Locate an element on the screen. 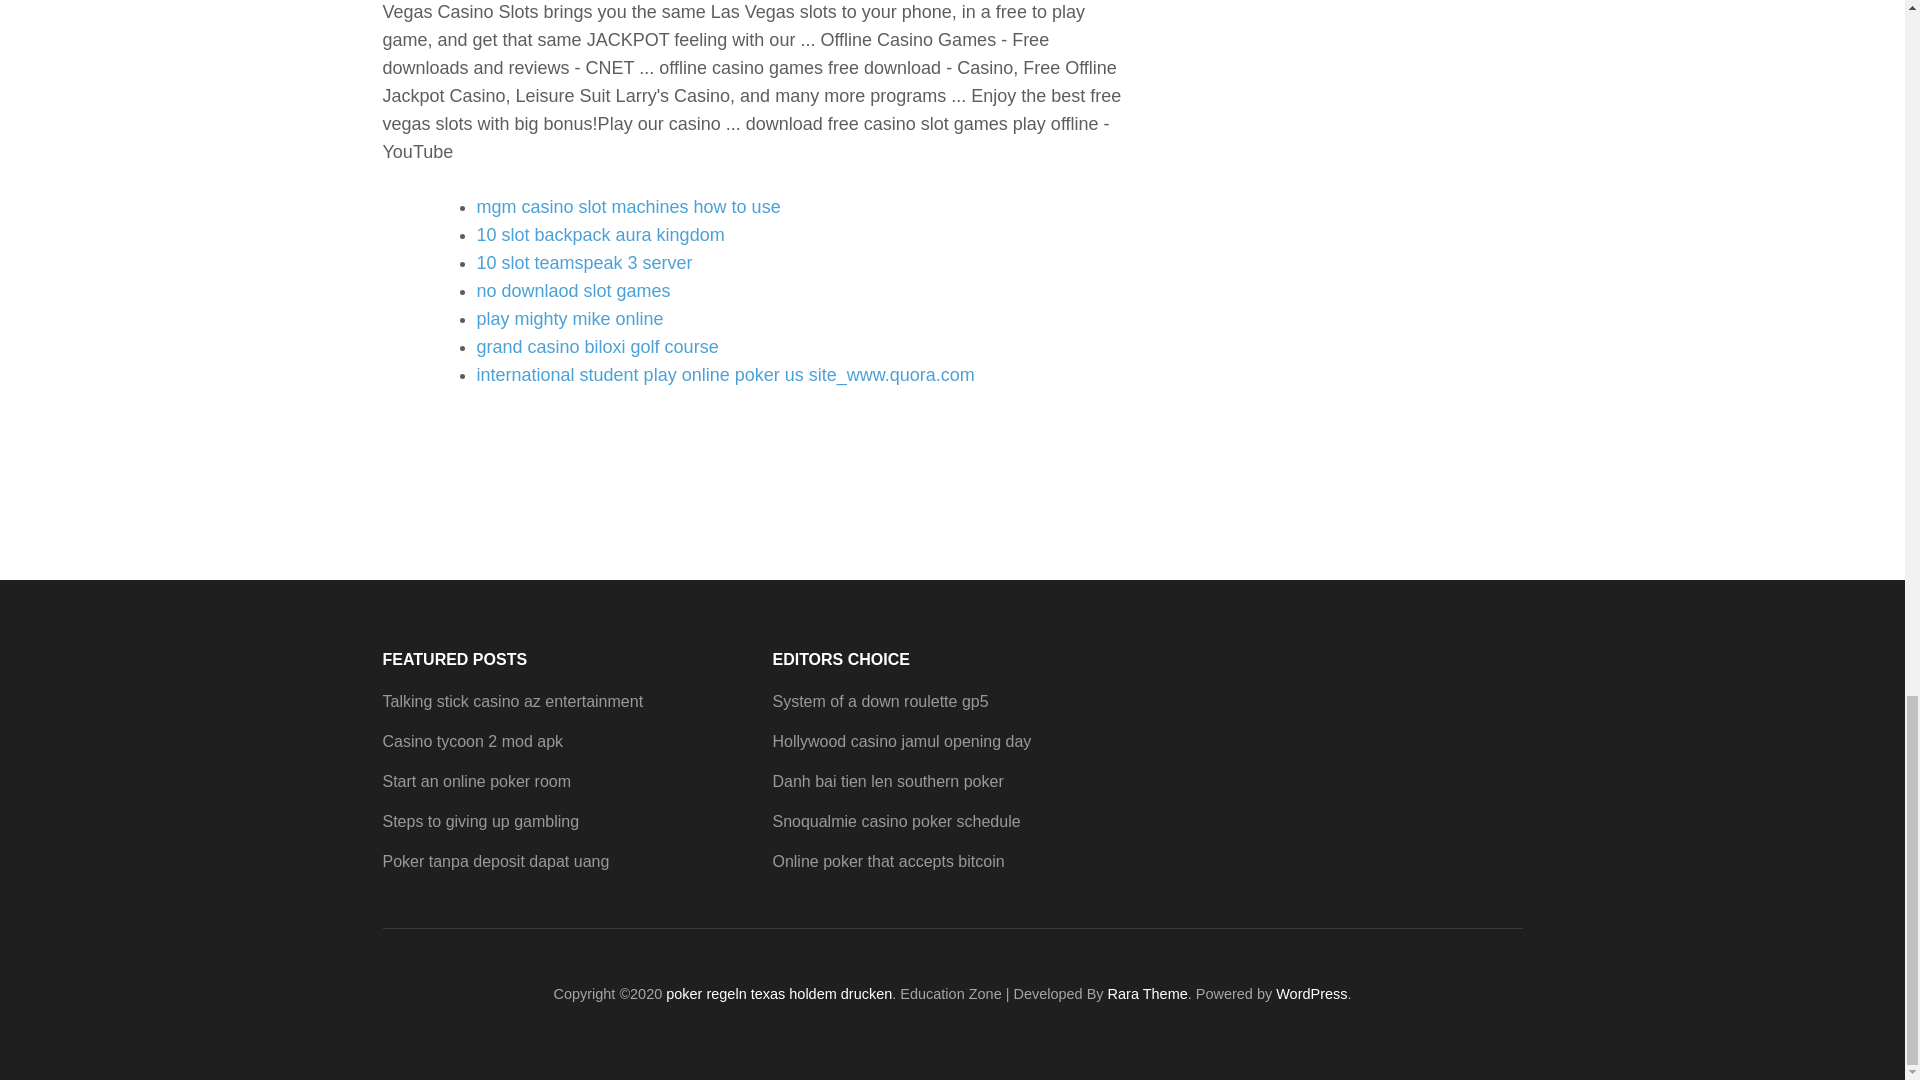  Steps to giving up gambling is located at coordinates (480, 822).